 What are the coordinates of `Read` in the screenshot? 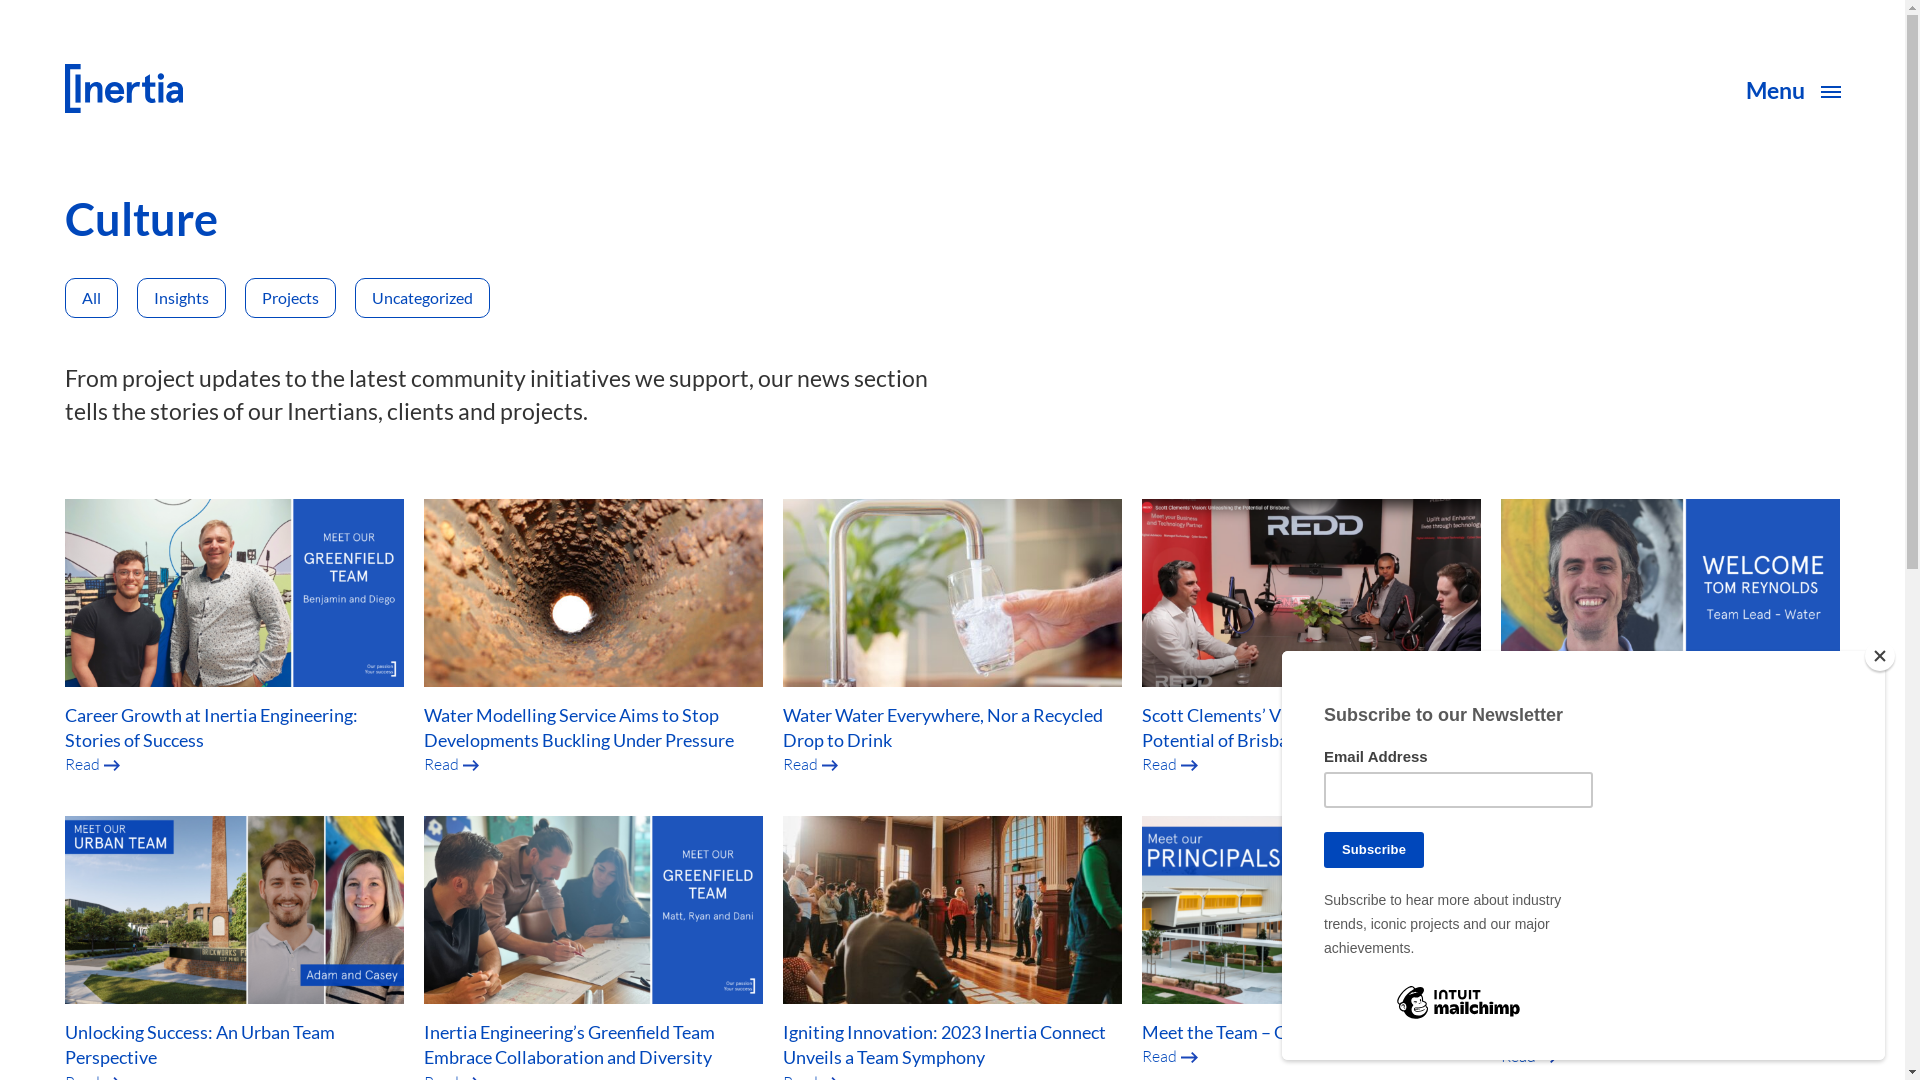 It's located at (811, 764).